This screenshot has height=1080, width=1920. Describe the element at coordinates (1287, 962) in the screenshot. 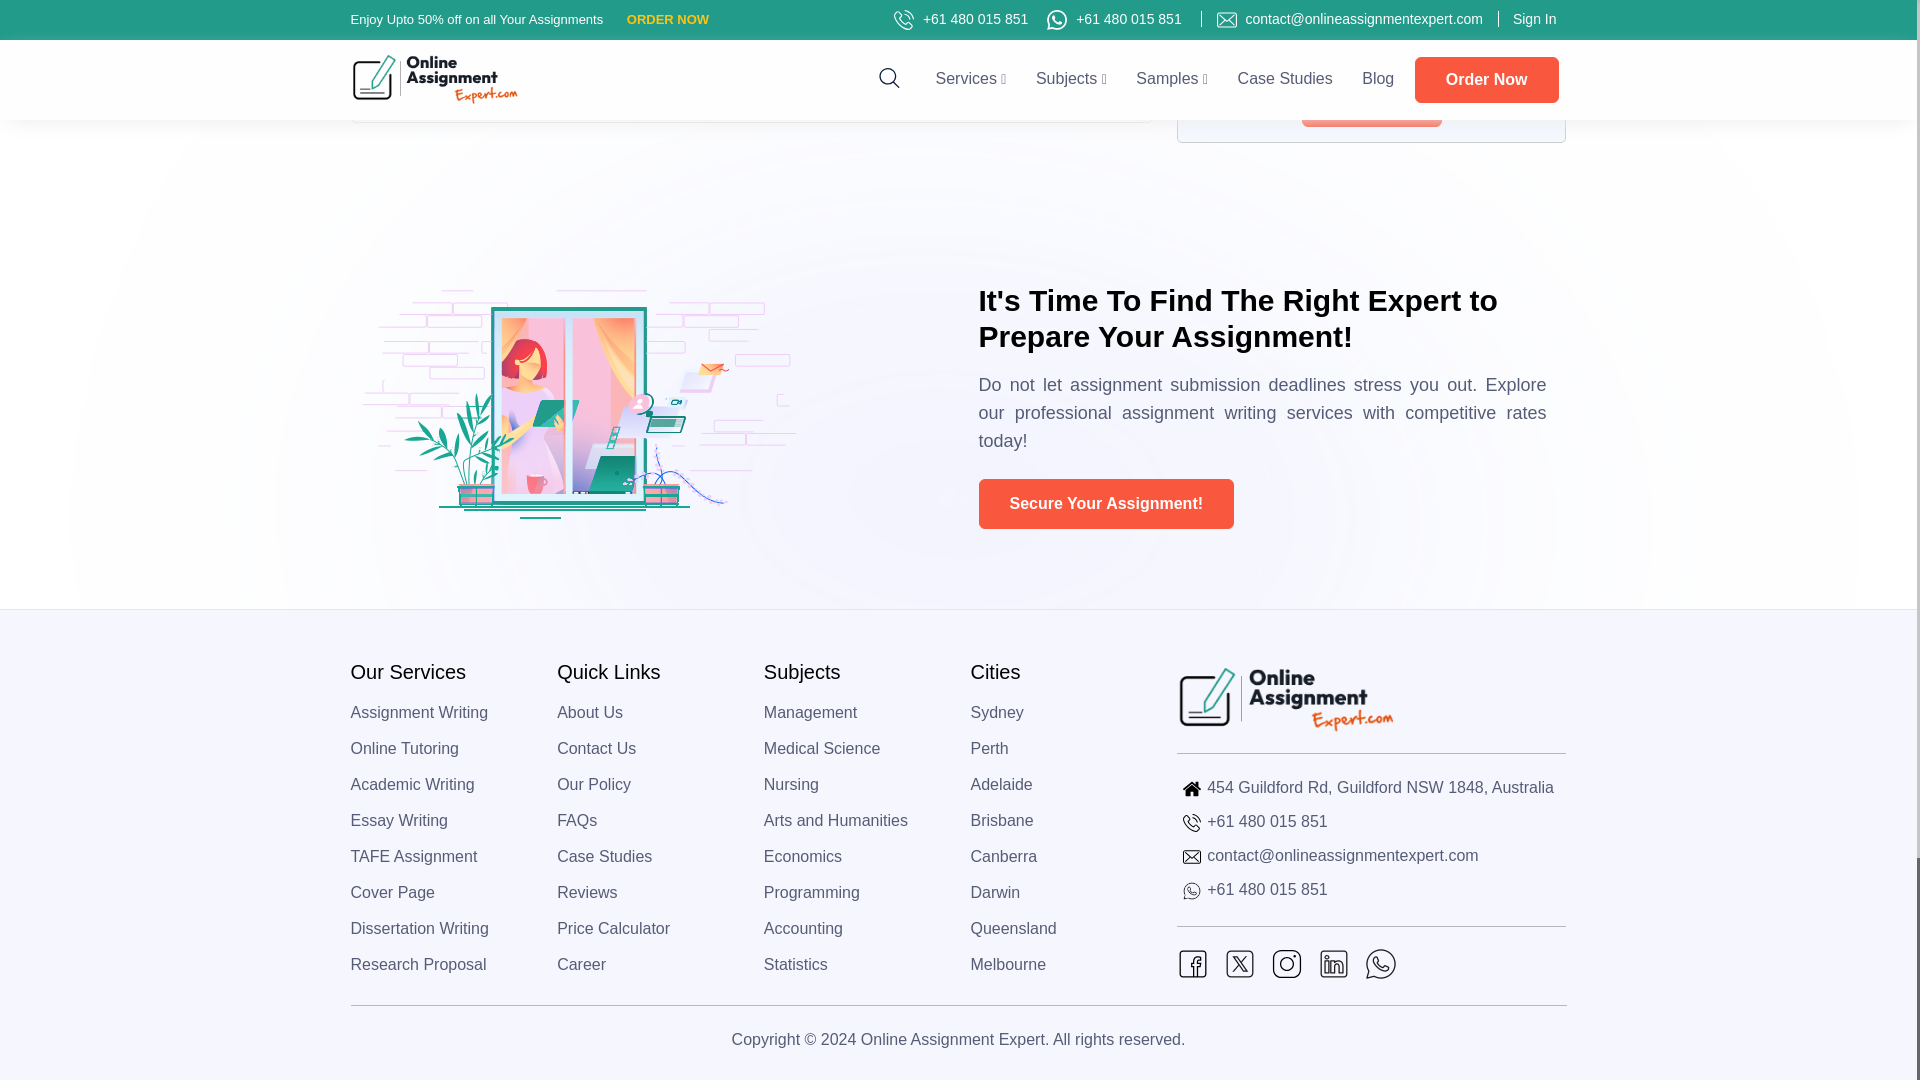

I see `Follow us on Instagram` at that location.